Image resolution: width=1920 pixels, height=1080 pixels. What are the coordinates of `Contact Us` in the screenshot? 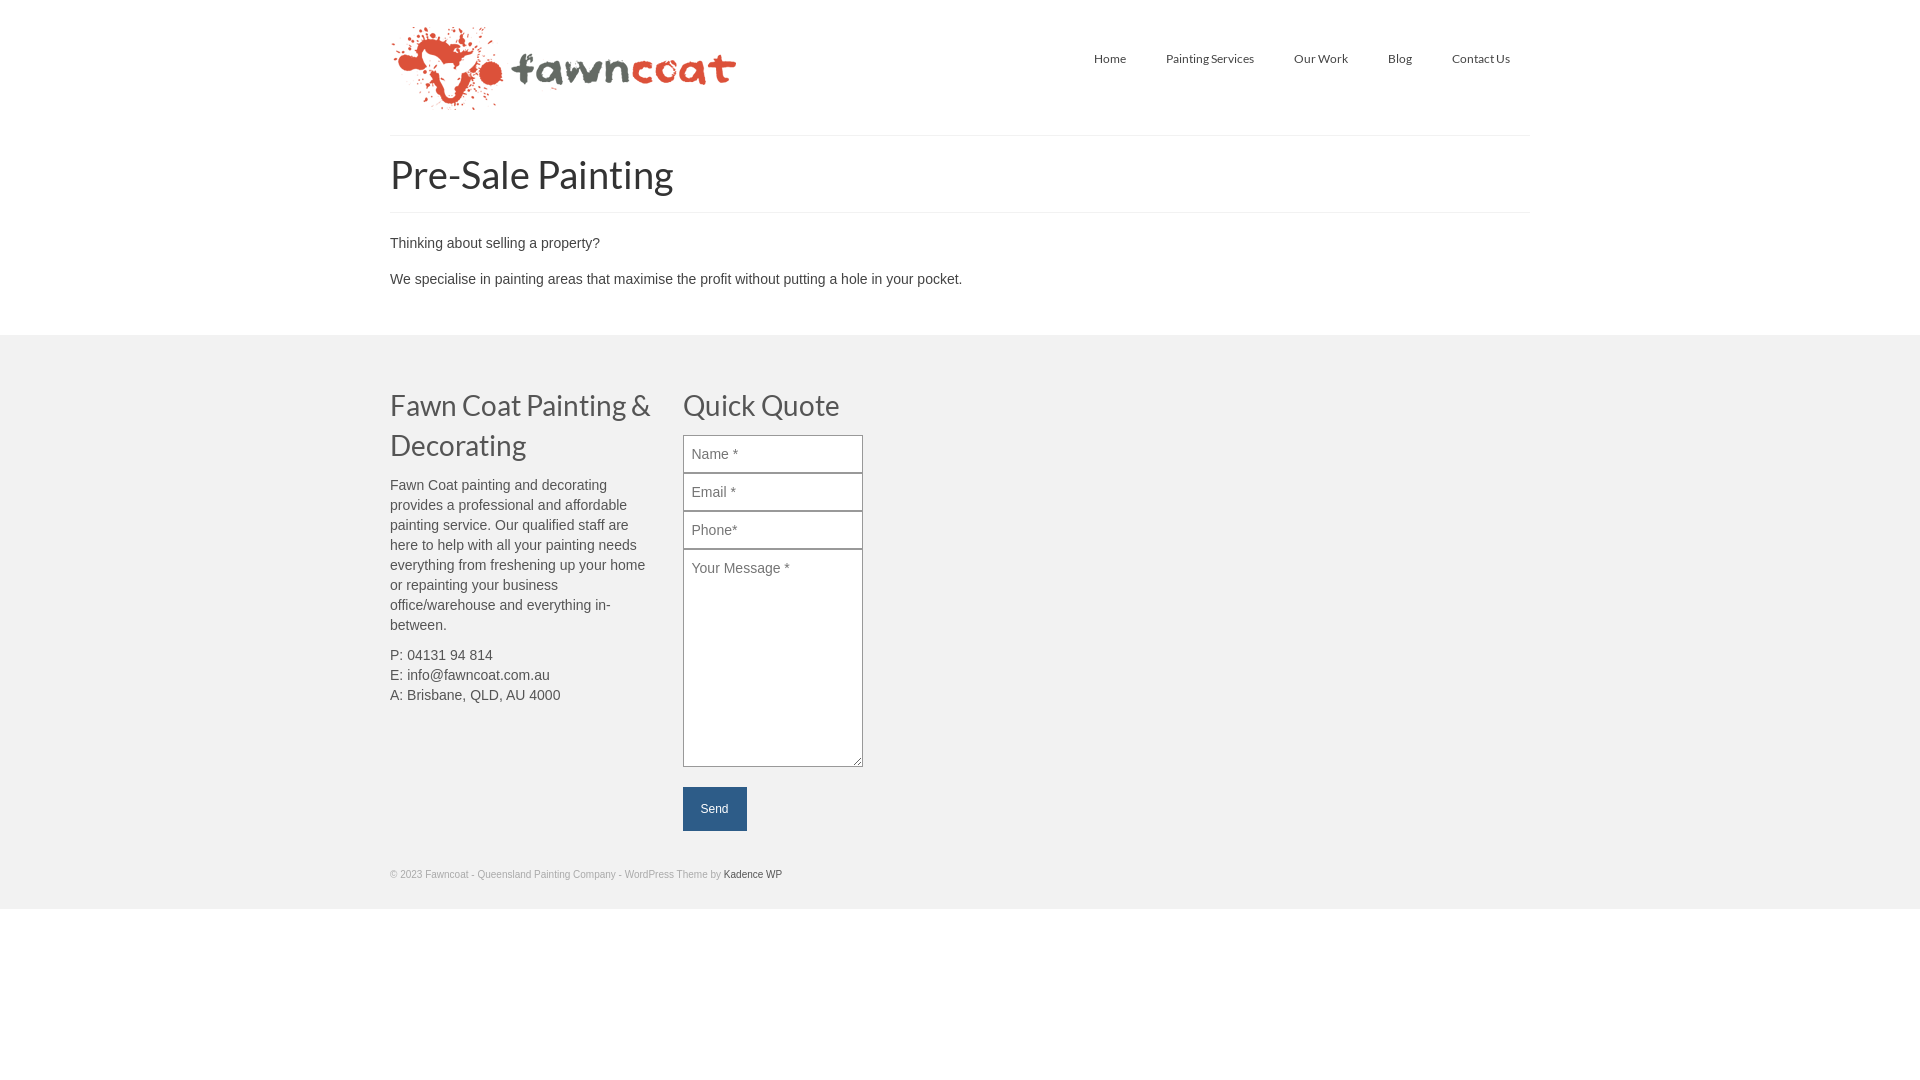 It's located at (1481, 58).